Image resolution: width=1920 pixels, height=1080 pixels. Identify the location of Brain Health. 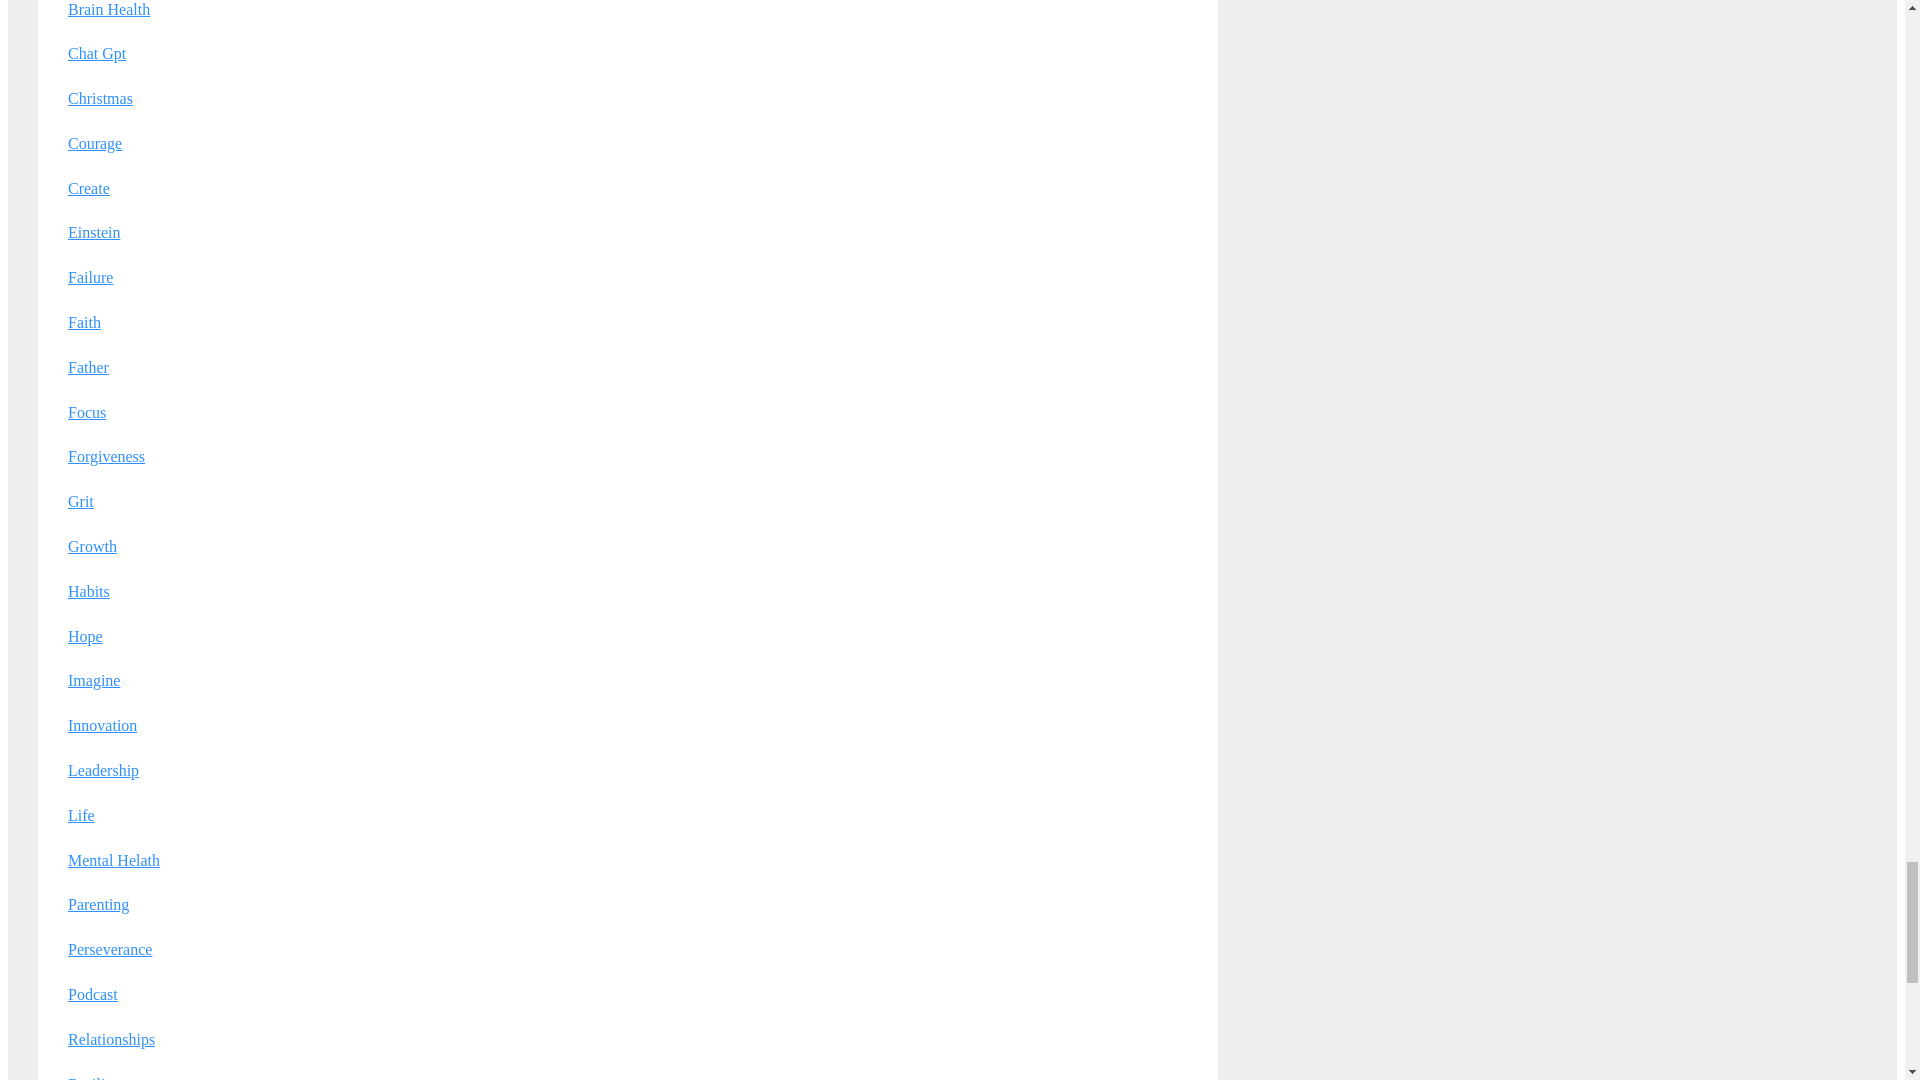
(108, 8).